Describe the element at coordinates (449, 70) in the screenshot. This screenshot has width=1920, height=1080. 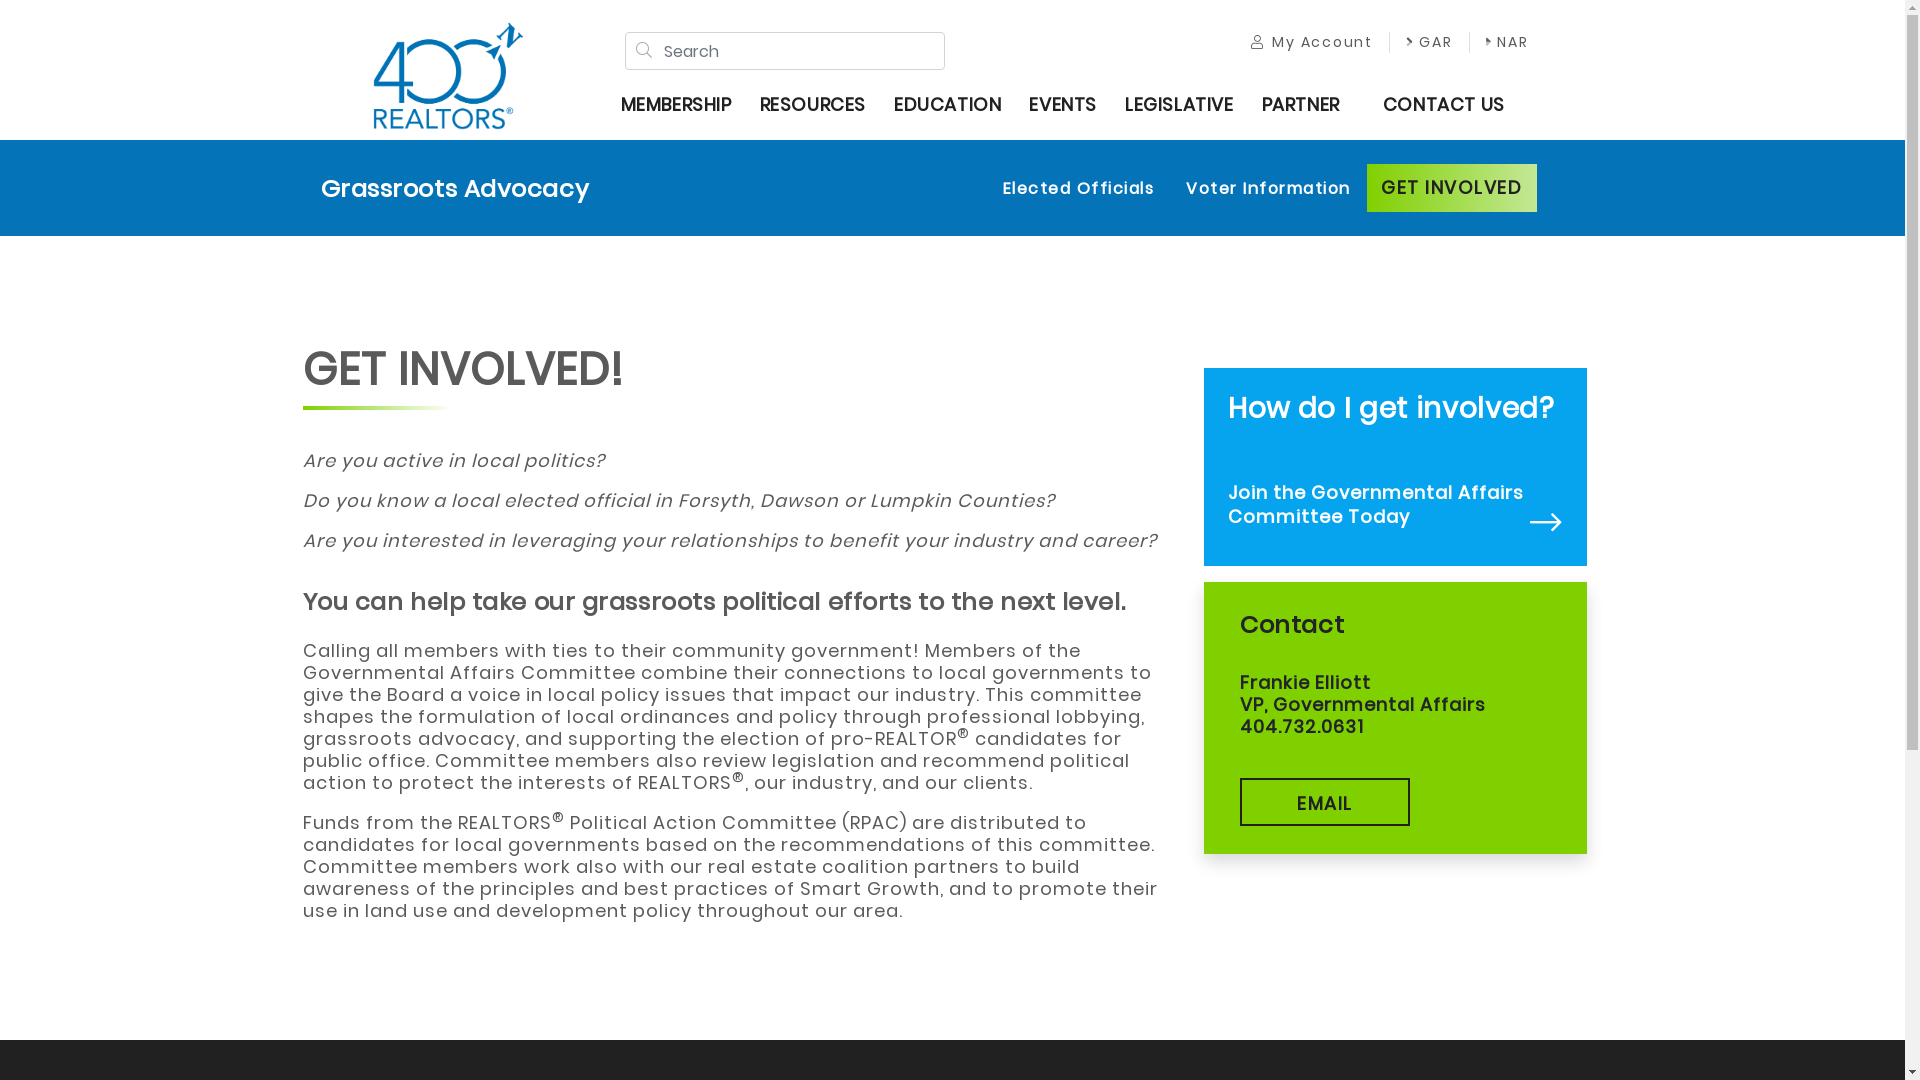
I see `Open image in original size` at that location.